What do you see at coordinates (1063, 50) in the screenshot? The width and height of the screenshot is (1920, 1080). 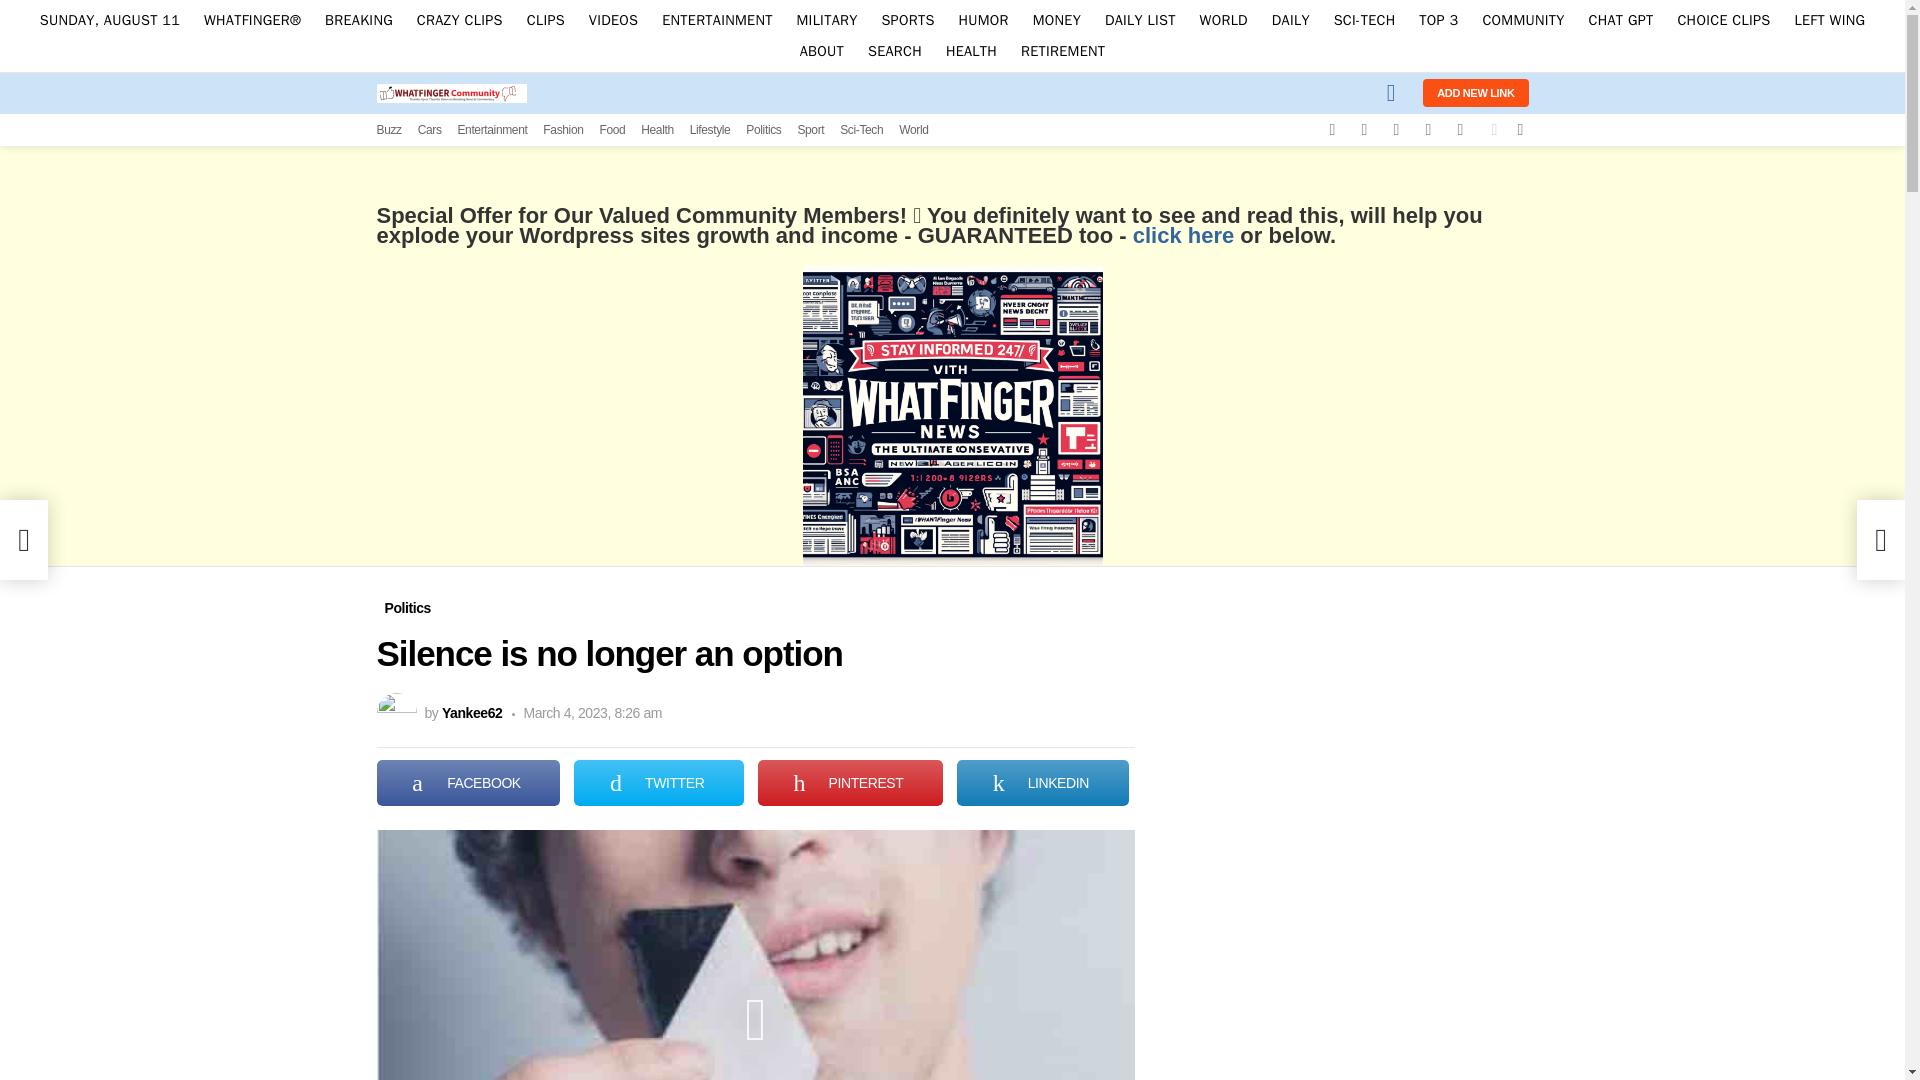 I see `RETIREMENT` at bounding box center [1063, 50].